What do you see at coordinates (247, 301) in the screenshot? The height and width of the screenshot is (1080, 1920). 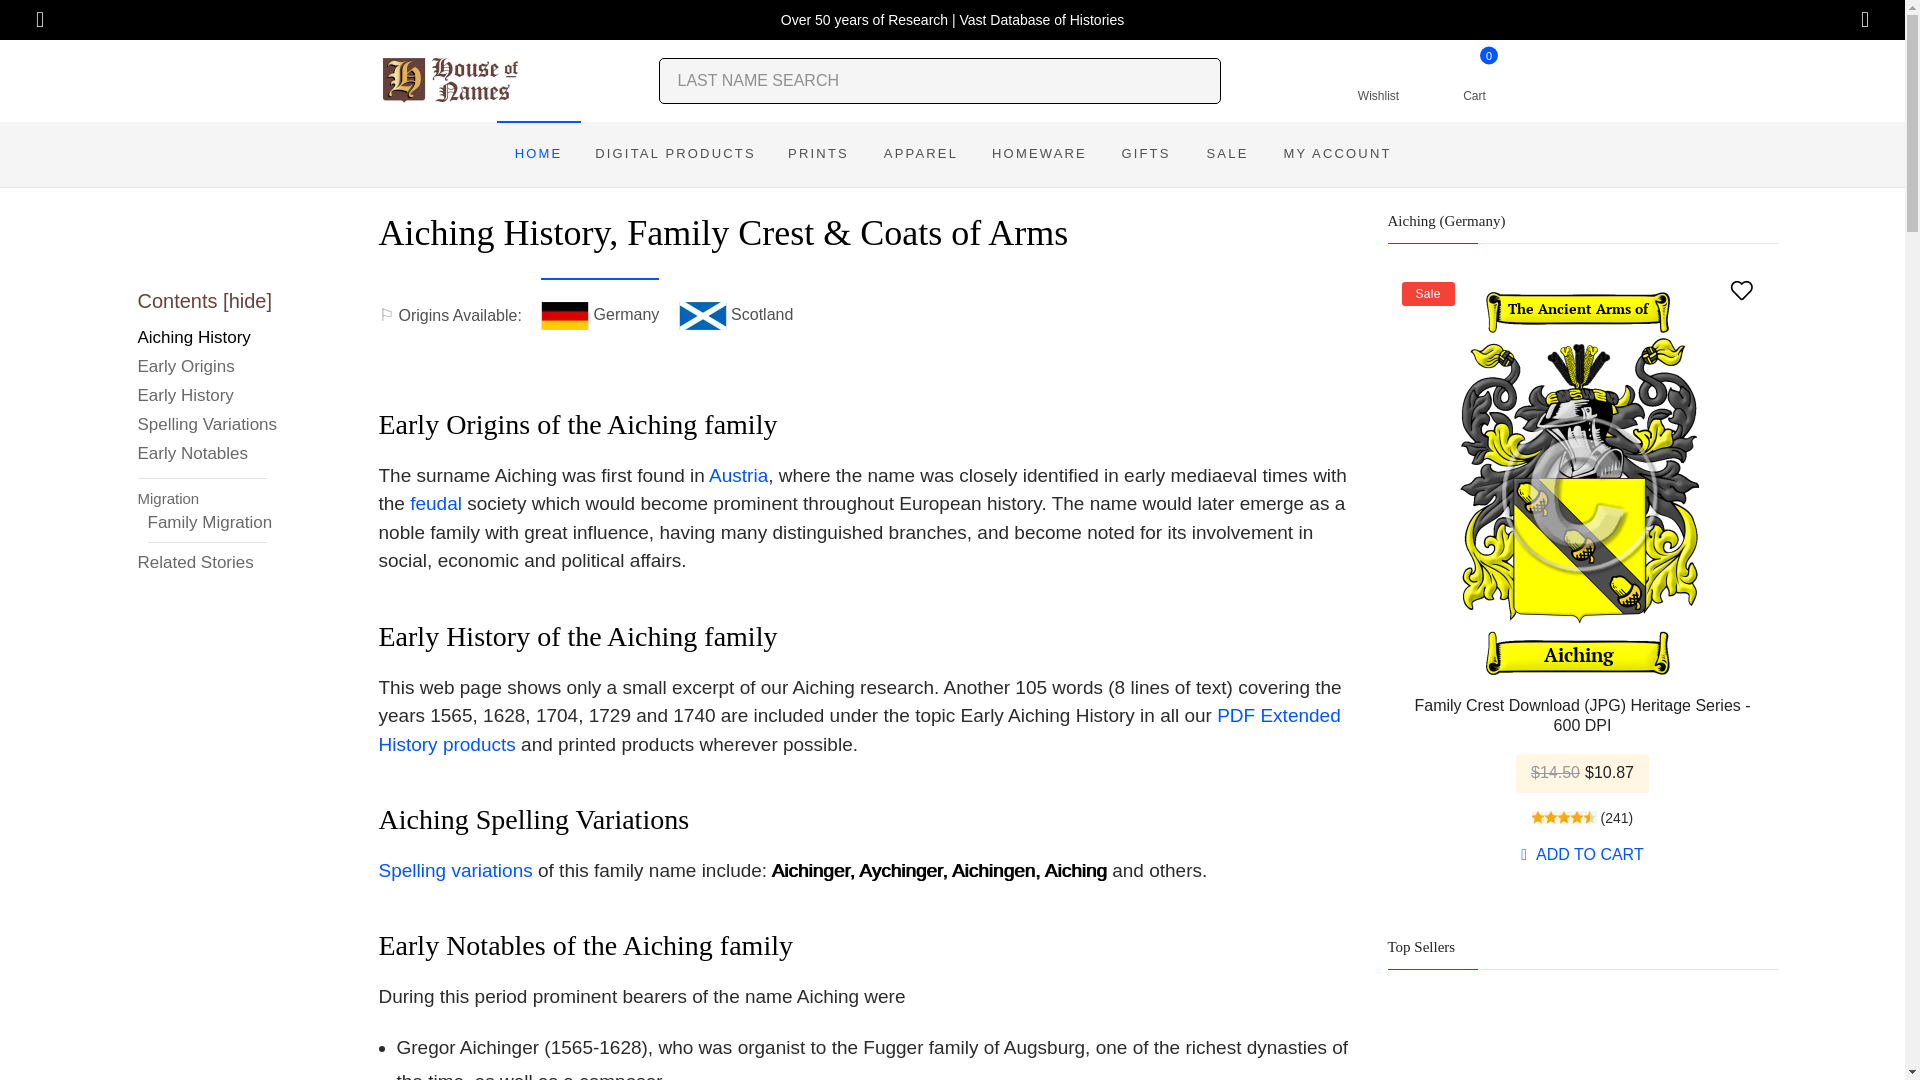 I see `hide` at bounding box center [247, 301].